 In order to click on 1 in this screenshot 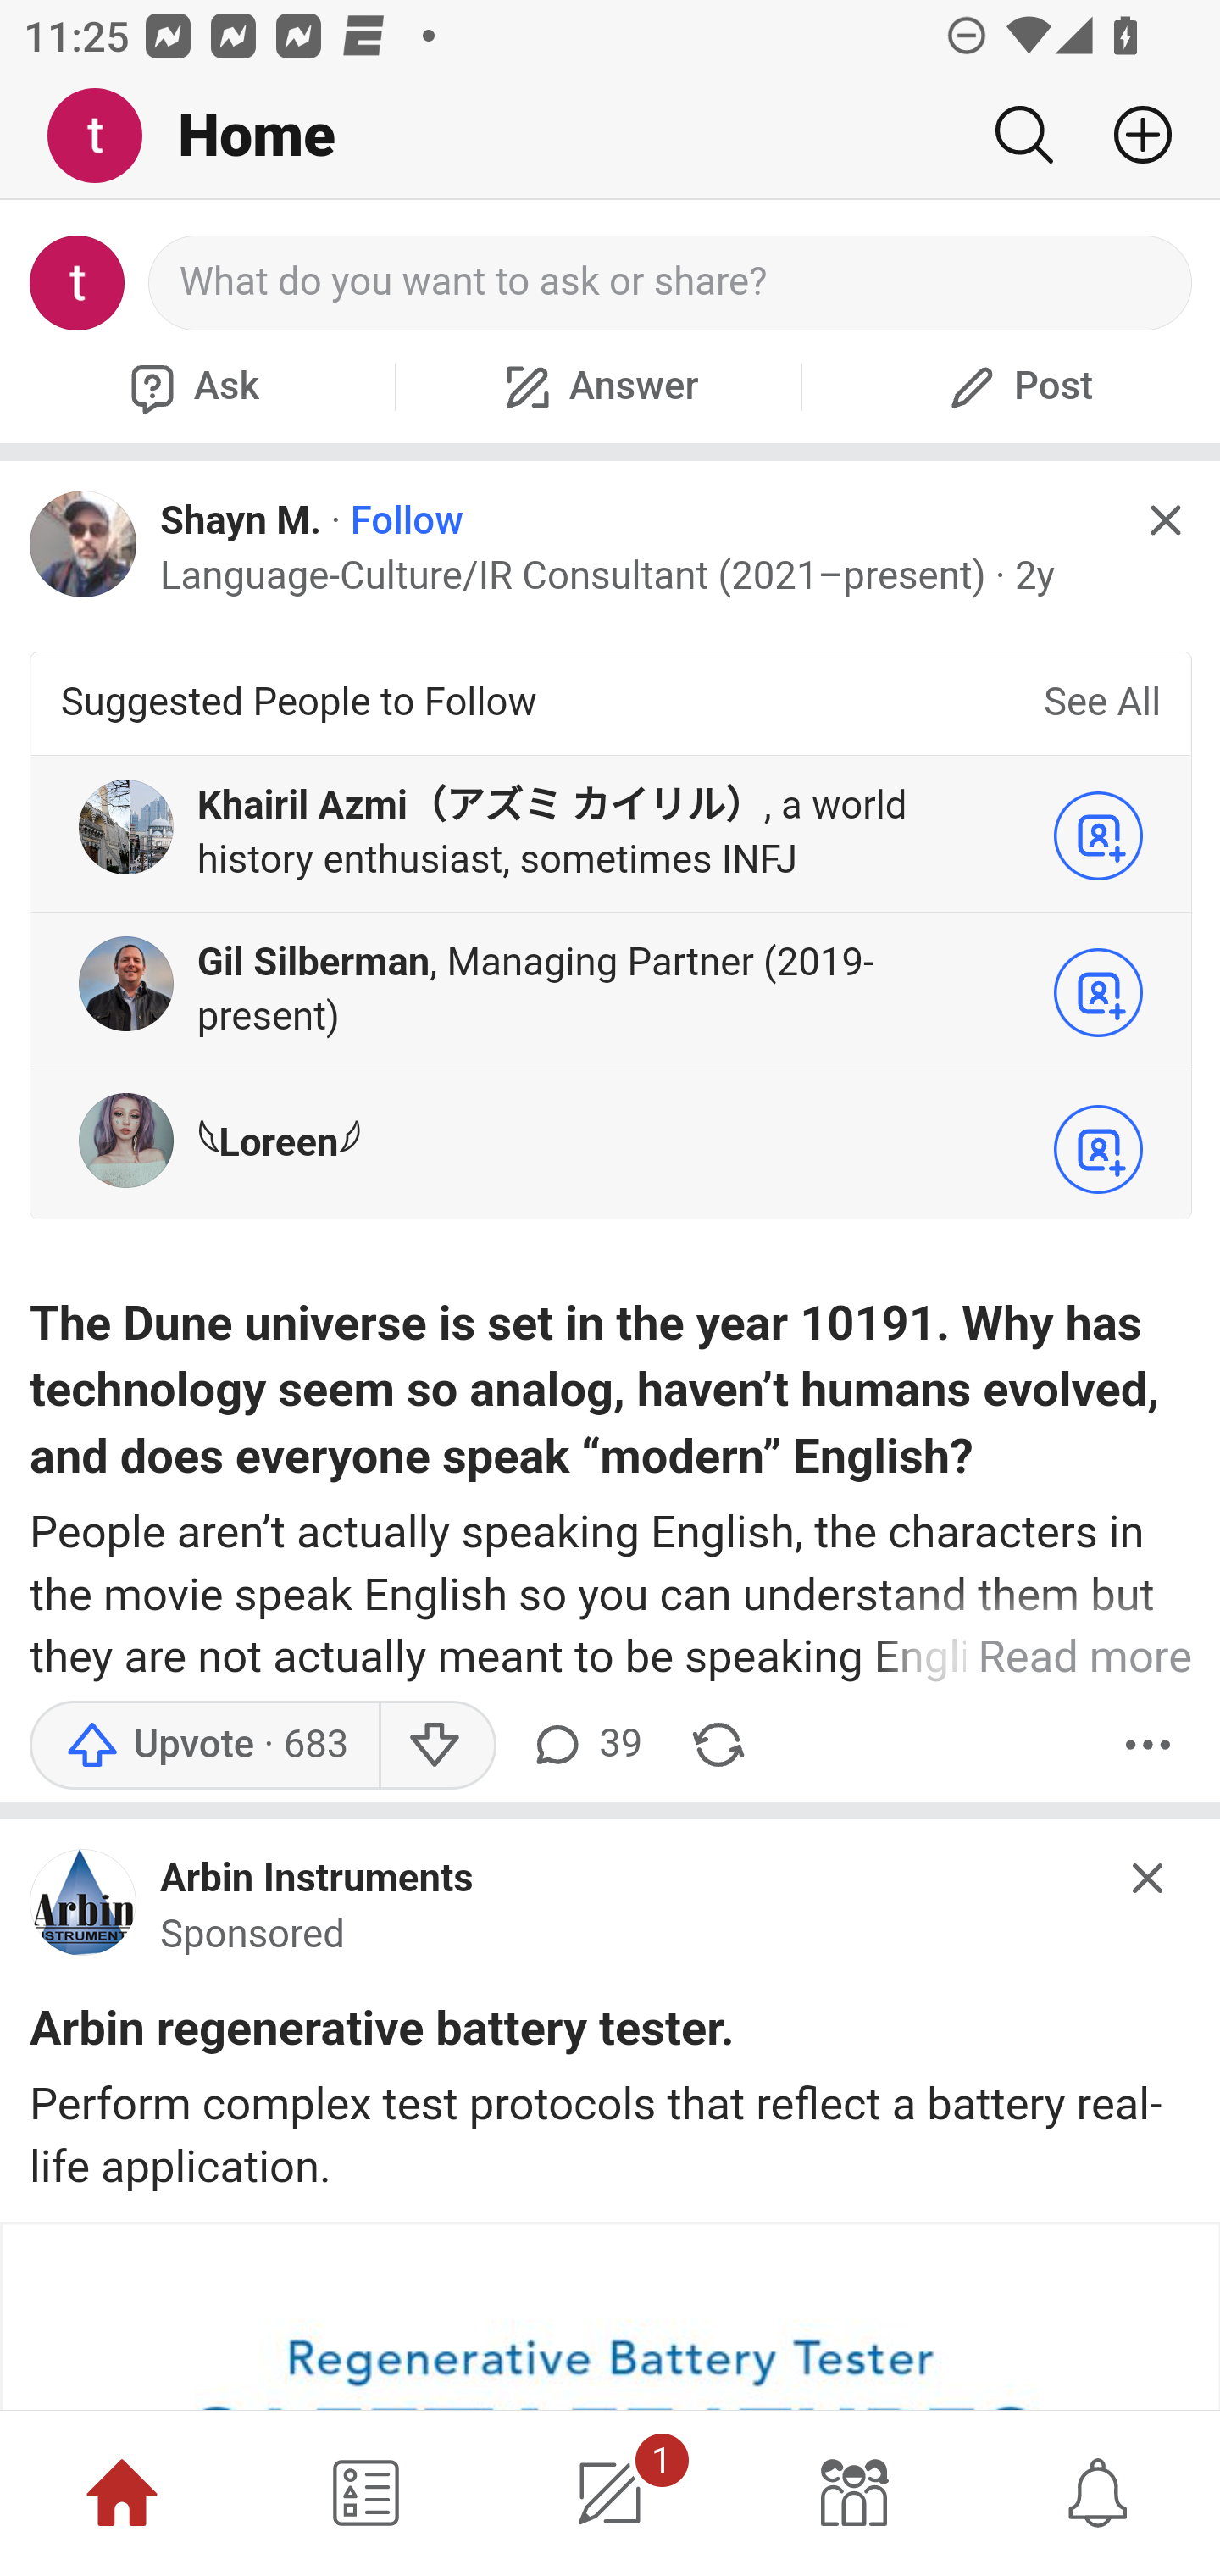, I will do `click(610, 2493)`.